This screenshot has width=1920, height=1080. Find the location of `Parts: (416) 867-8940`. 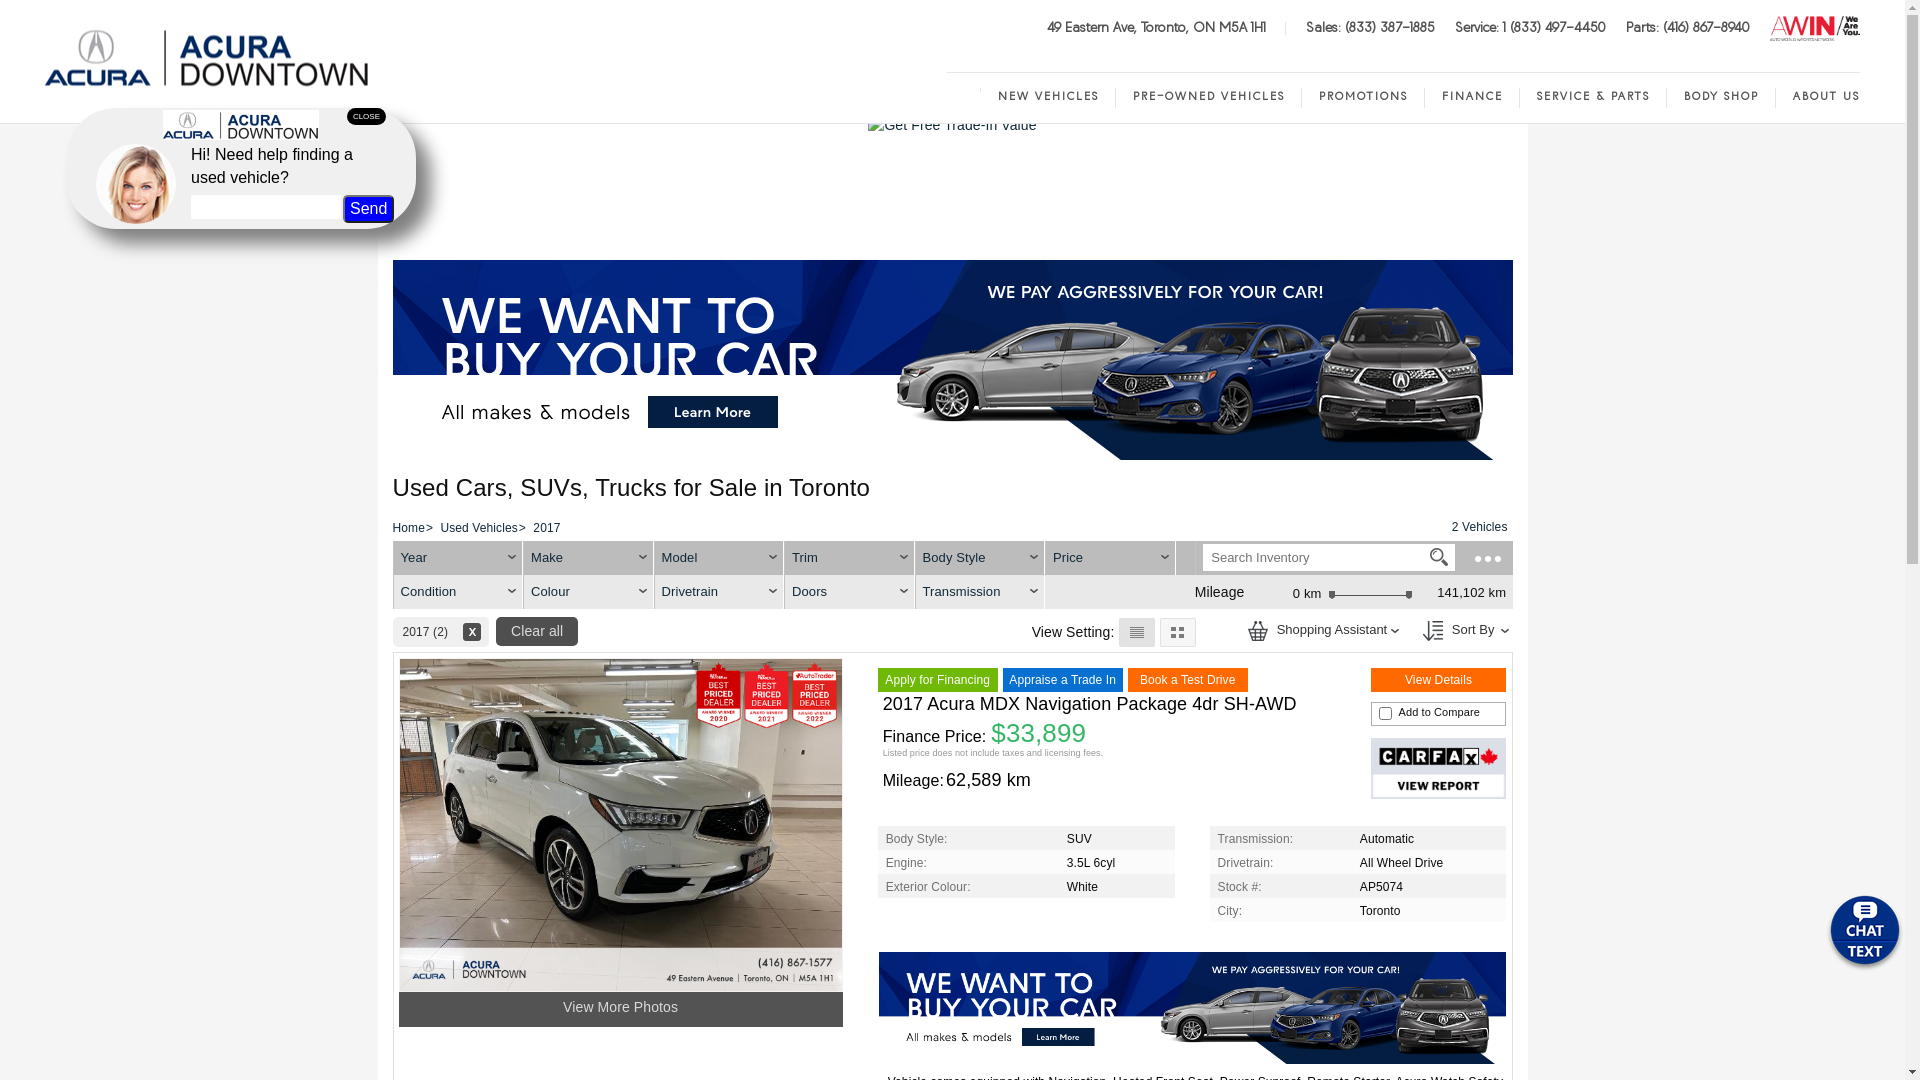

Parts: (416) 867-8940 is located at coordinates (1688, 28).